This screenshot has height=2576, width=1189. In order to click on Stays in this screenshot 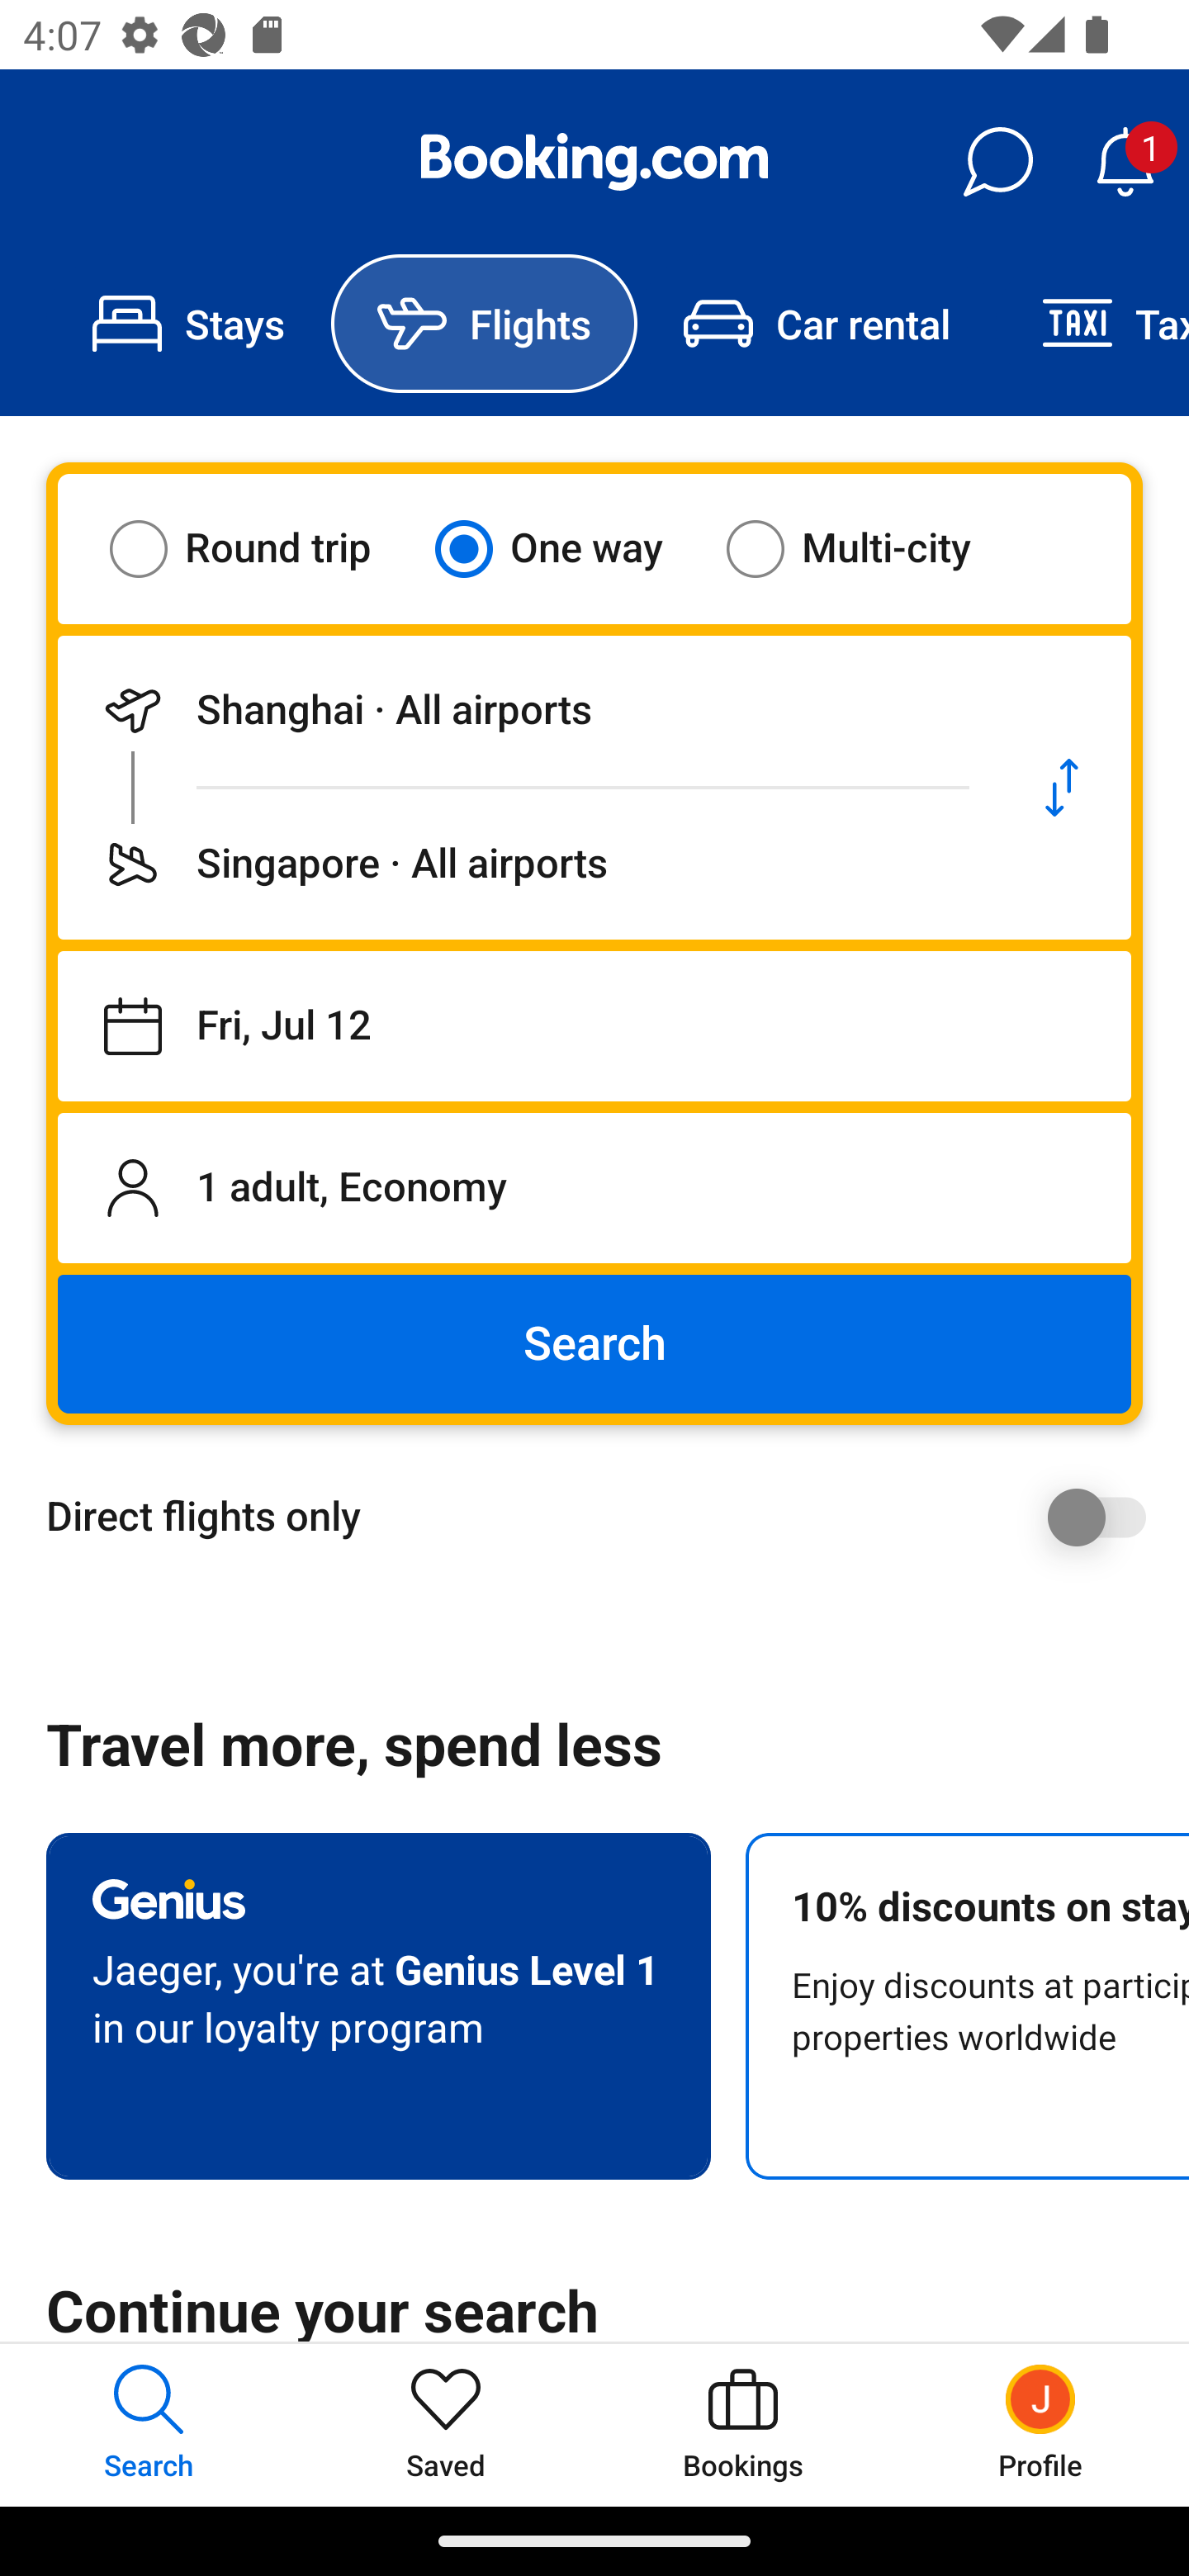, I will do `click(188, 324)`.